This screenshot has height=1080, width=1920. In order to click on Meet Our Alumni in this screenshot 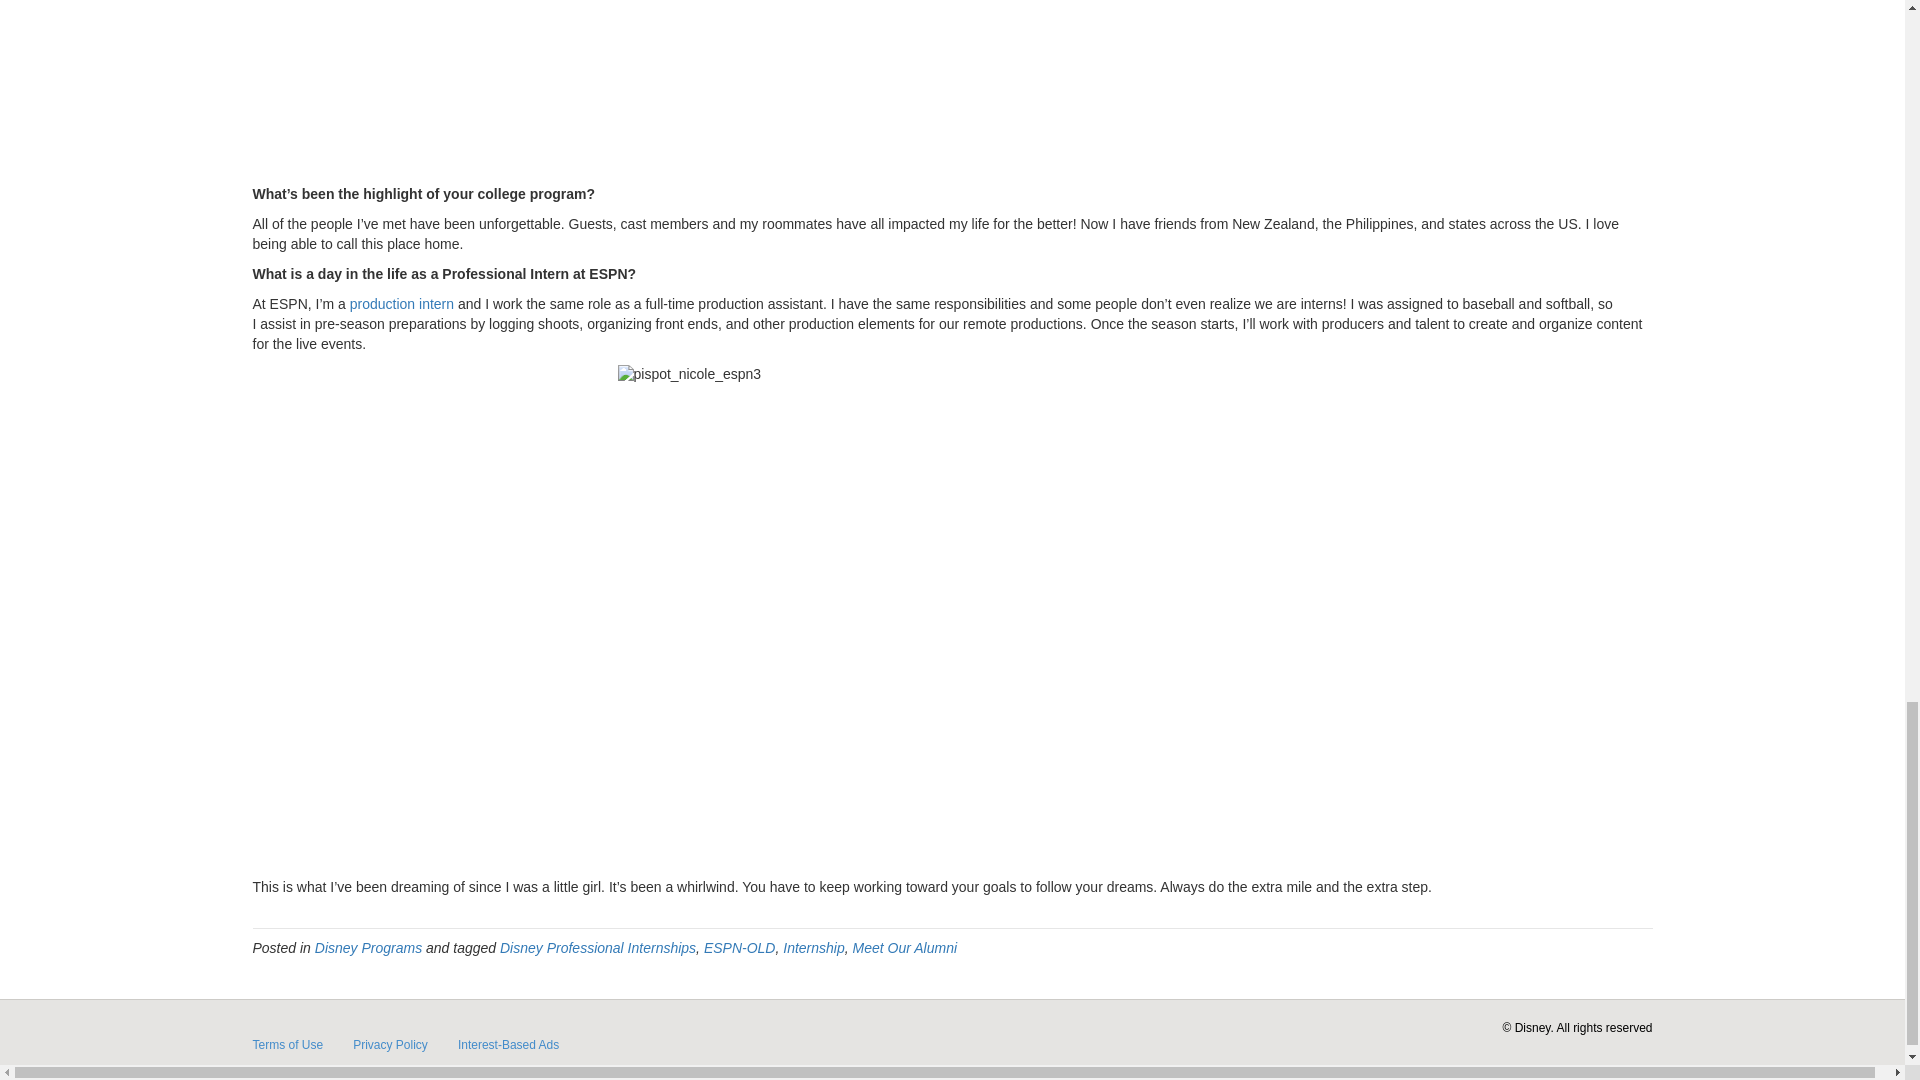, I will do `click(905, 947)`.